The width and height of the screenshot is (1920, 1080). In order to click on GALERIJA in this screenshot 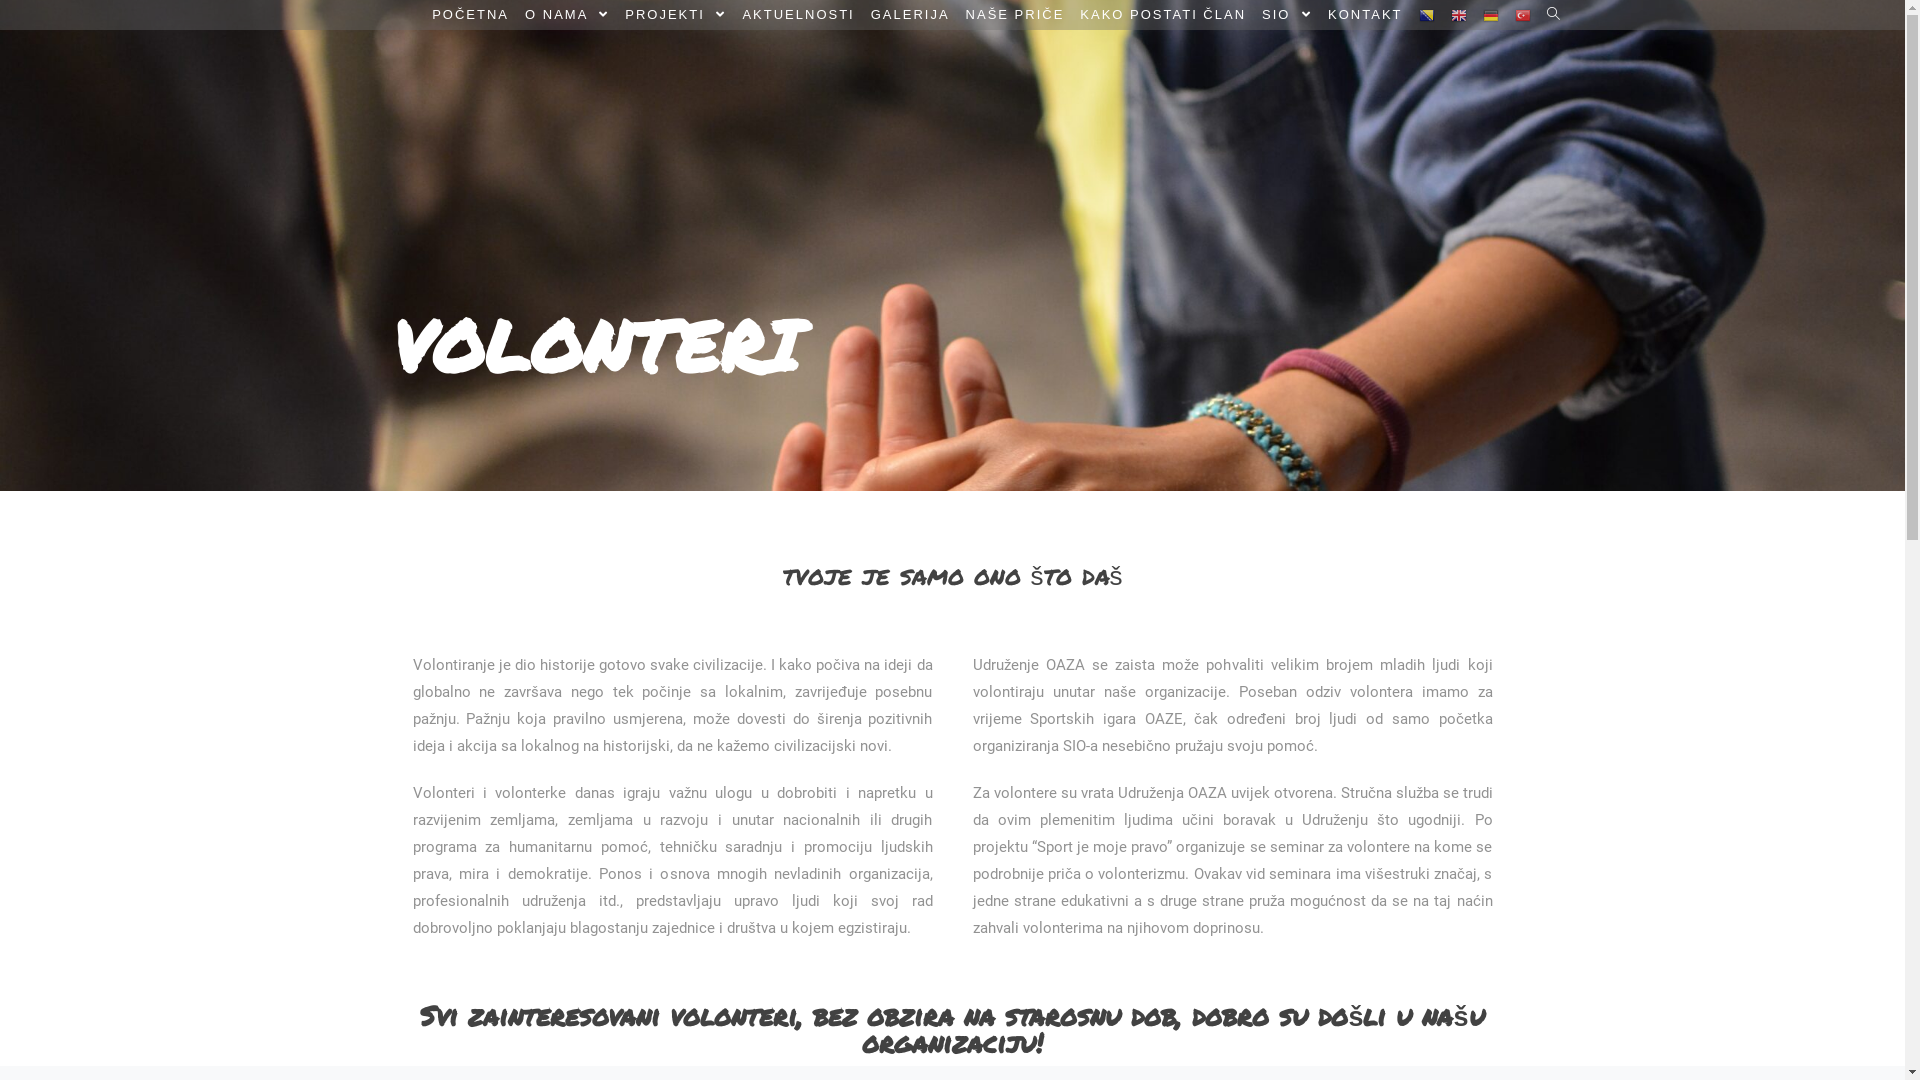, I will do `click(910, 15)`.